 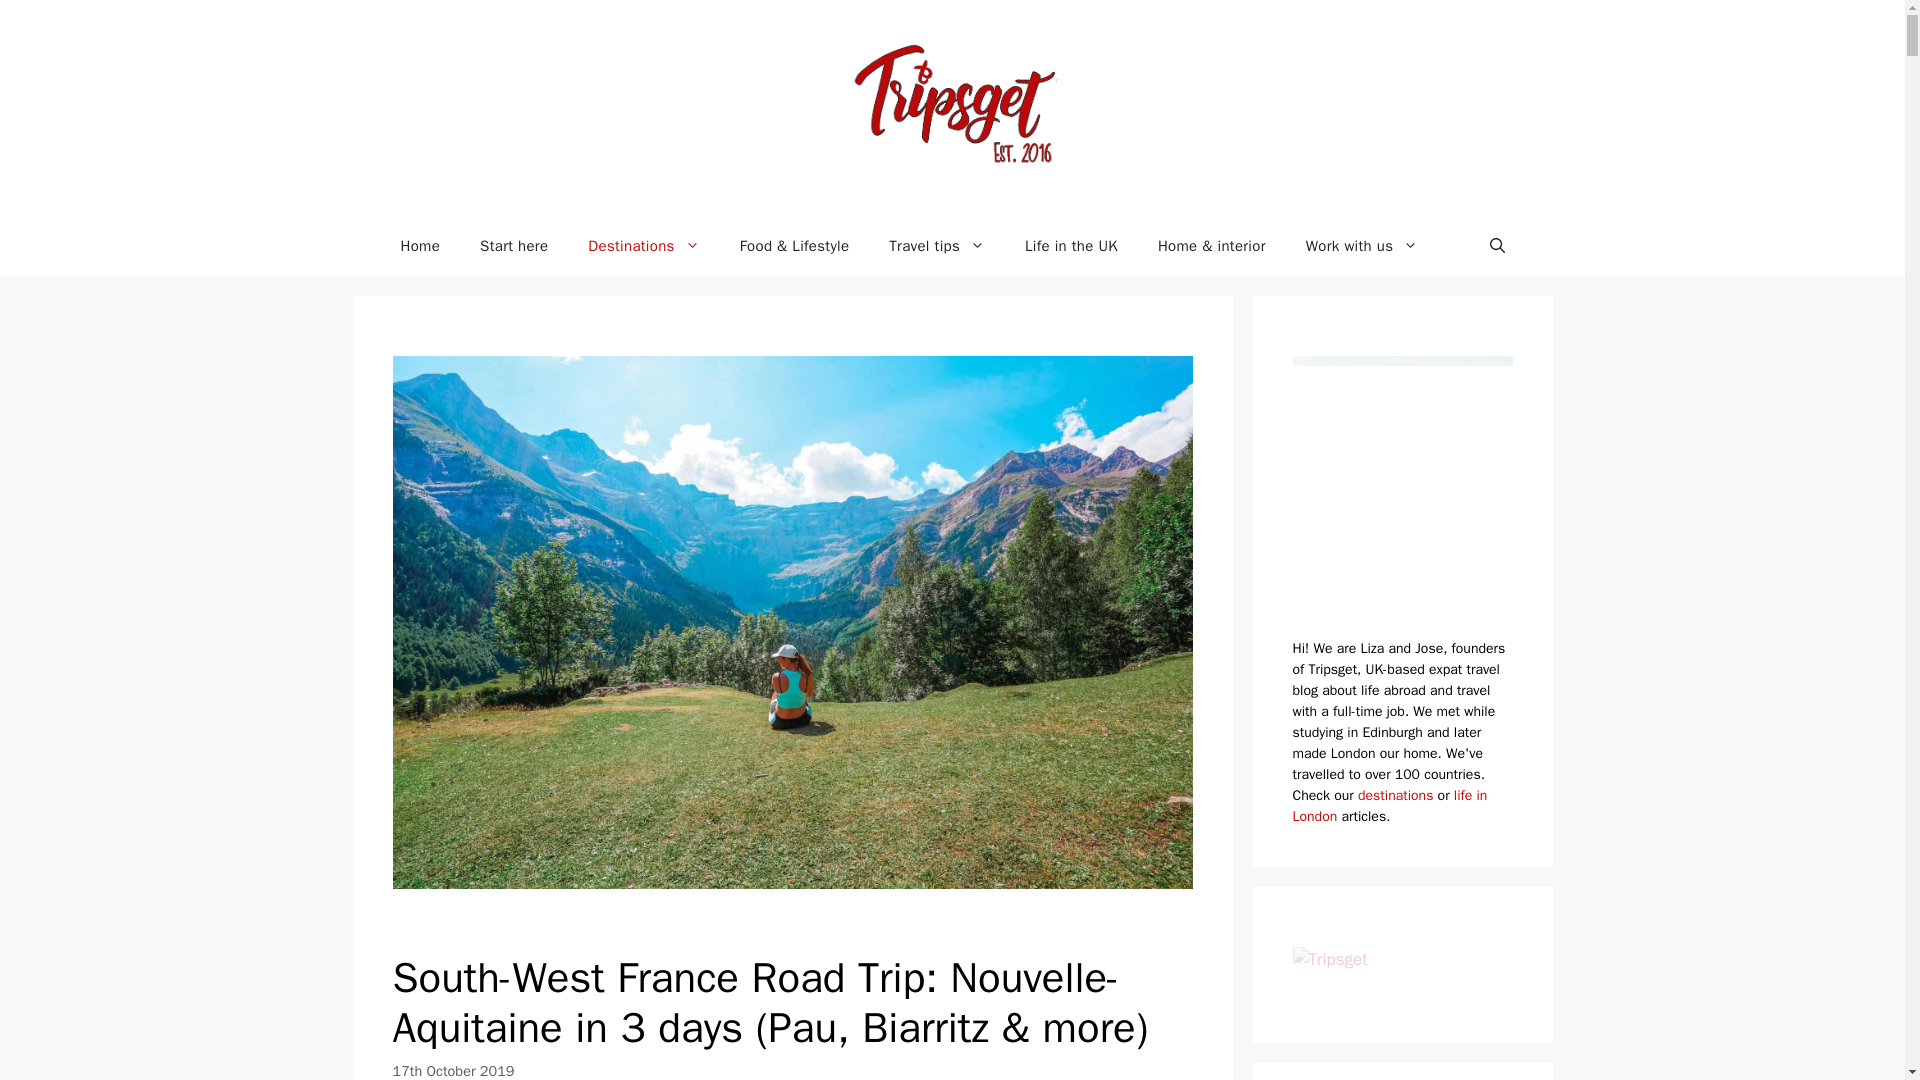 I want to click on Start here, so click(x=514, y=246).